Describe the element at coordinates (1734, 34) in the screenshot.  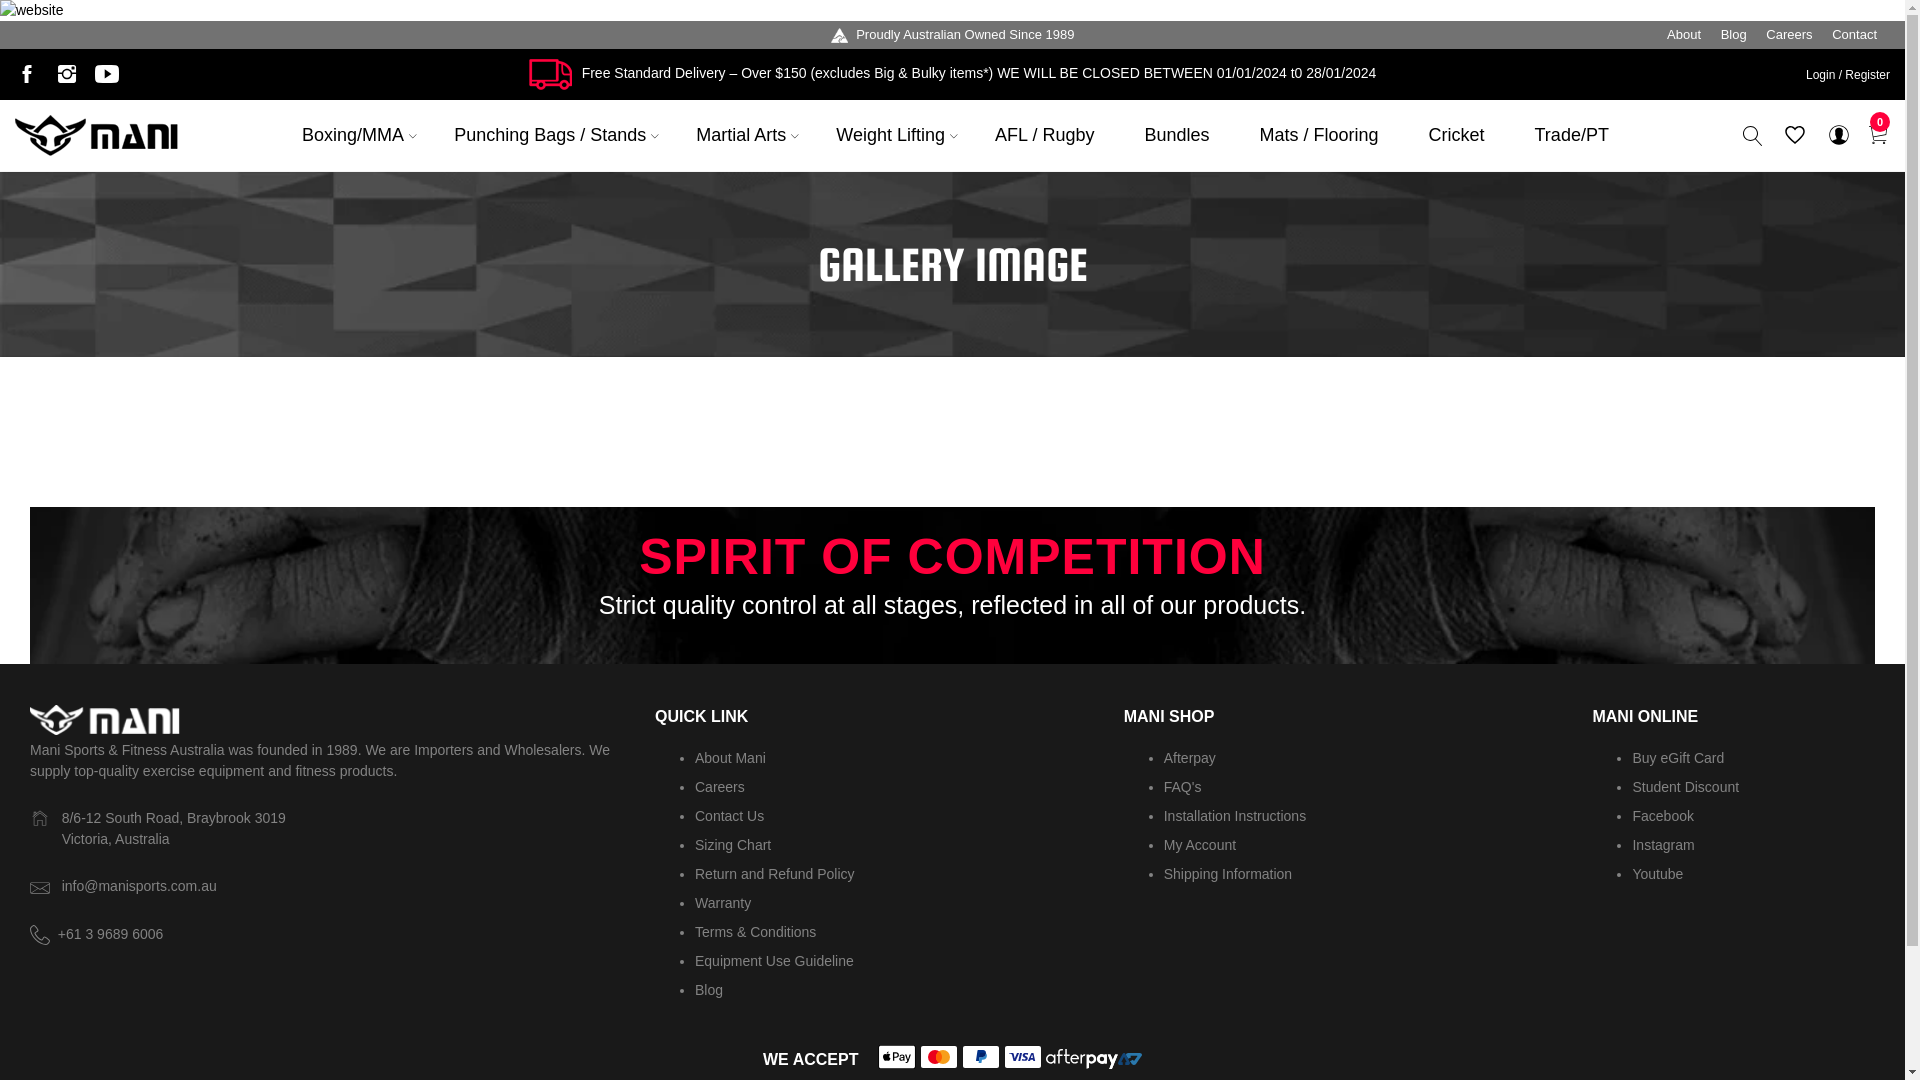
I see `Blog` at that location.